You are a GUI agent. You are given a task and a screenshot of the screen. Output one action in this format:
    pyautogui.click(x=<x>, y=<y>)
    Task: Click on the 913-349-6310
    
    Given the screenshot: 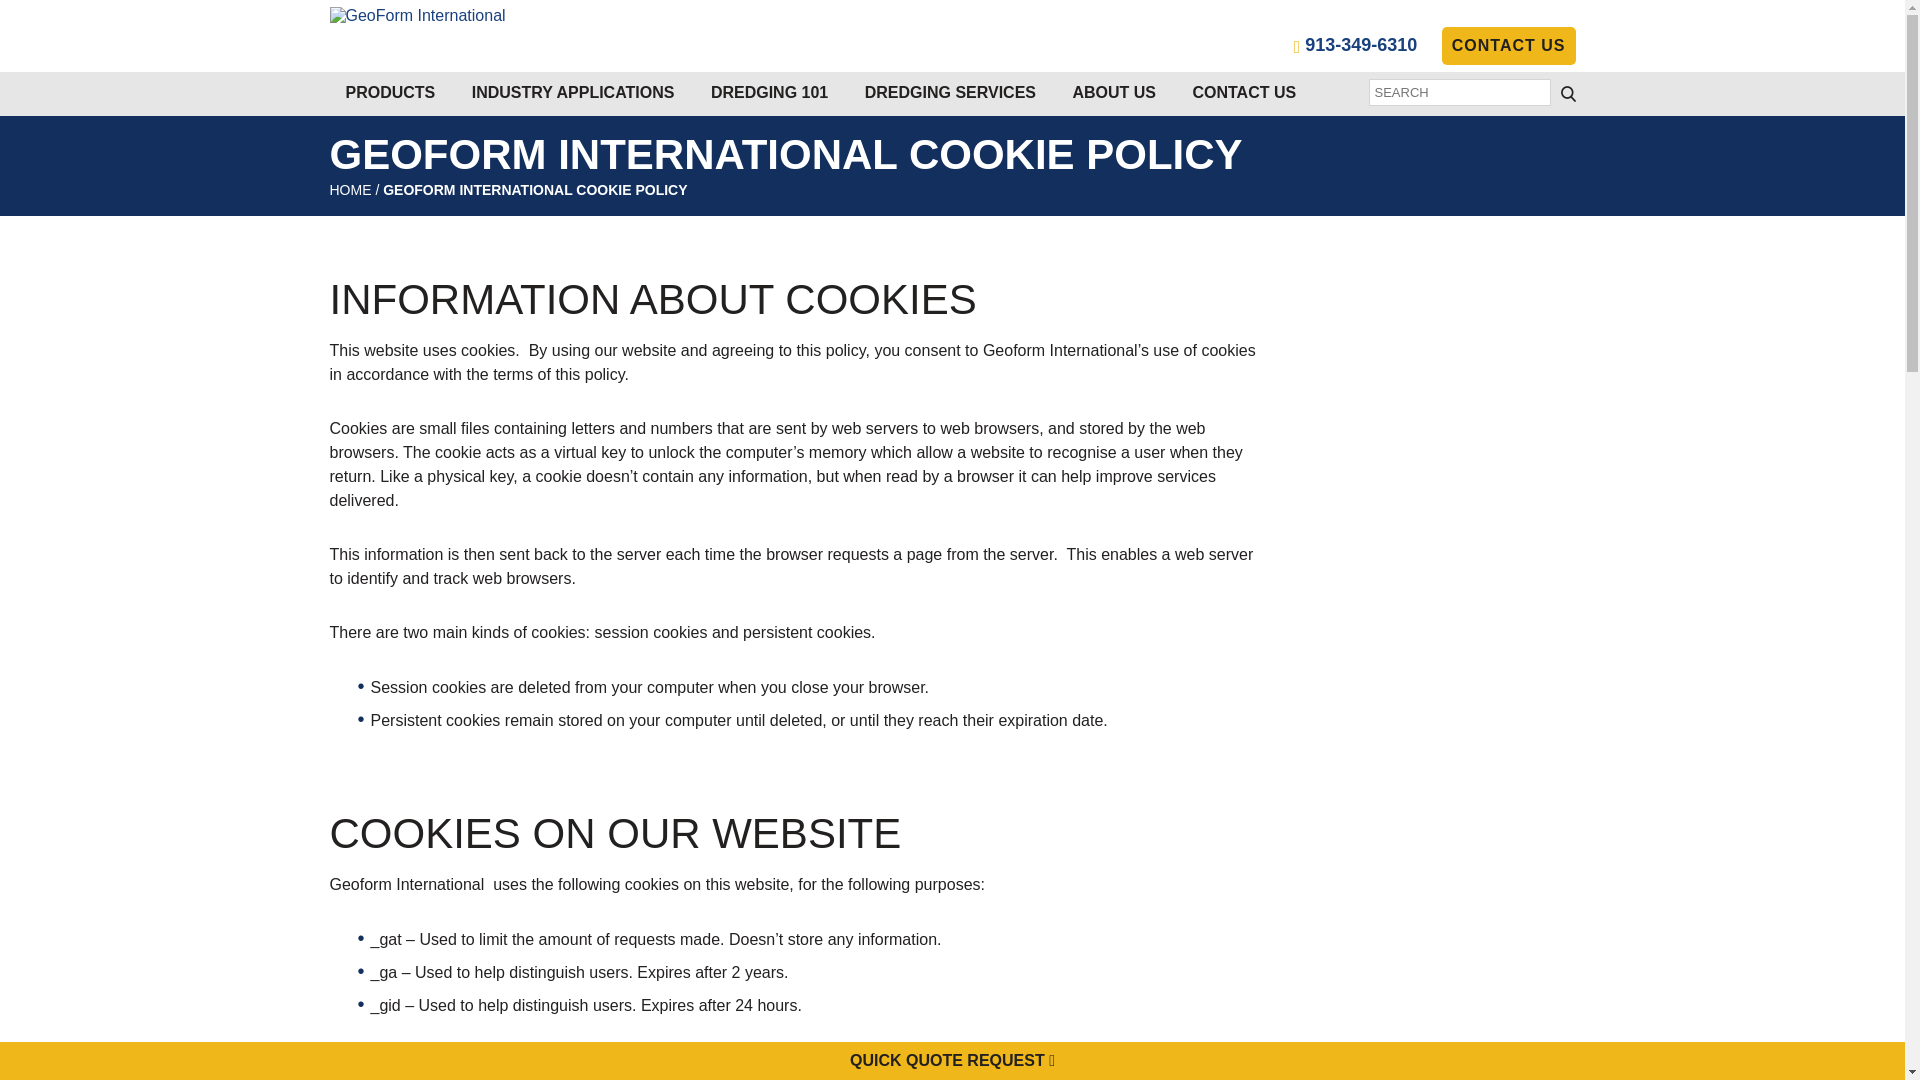 What is the action you would take?
    pyautogui.click(x=1356, y=44)
    